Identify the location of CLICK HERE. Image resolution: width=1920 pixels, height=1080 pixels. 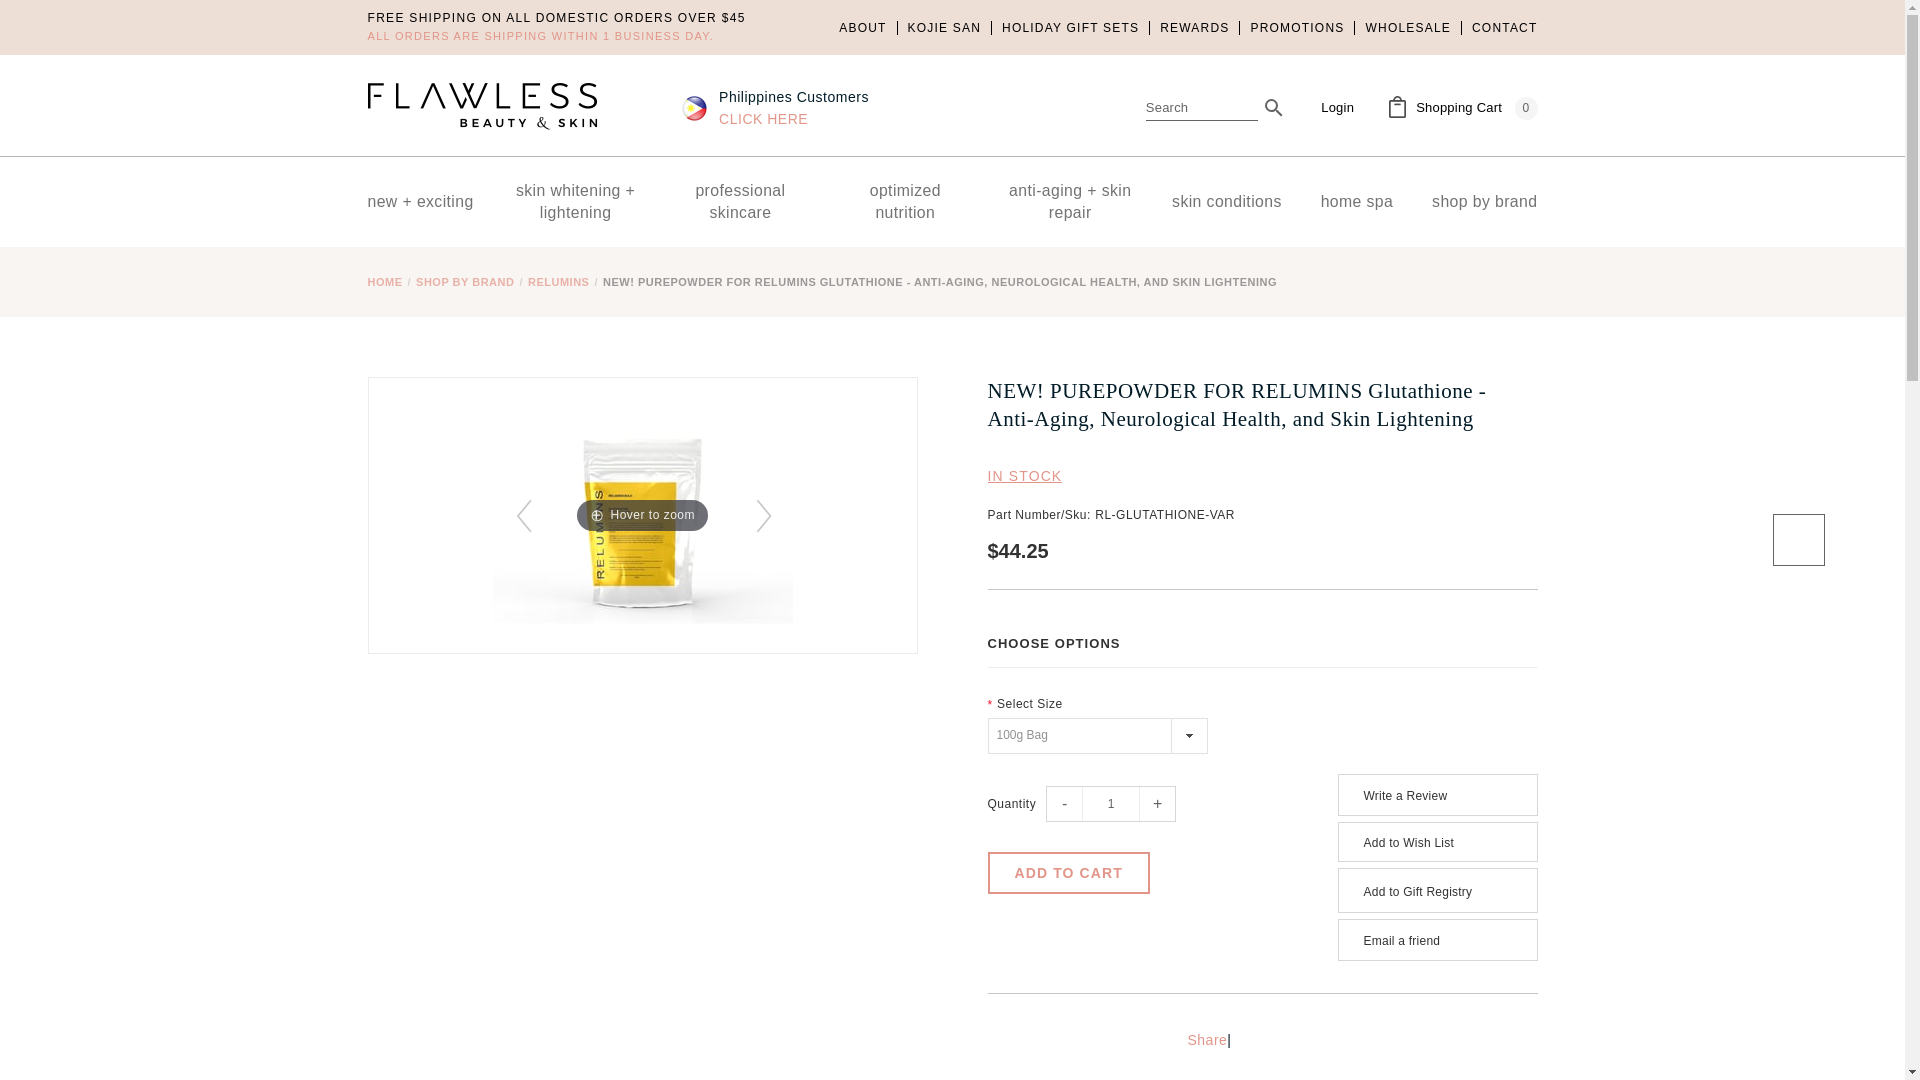
(763, 119).